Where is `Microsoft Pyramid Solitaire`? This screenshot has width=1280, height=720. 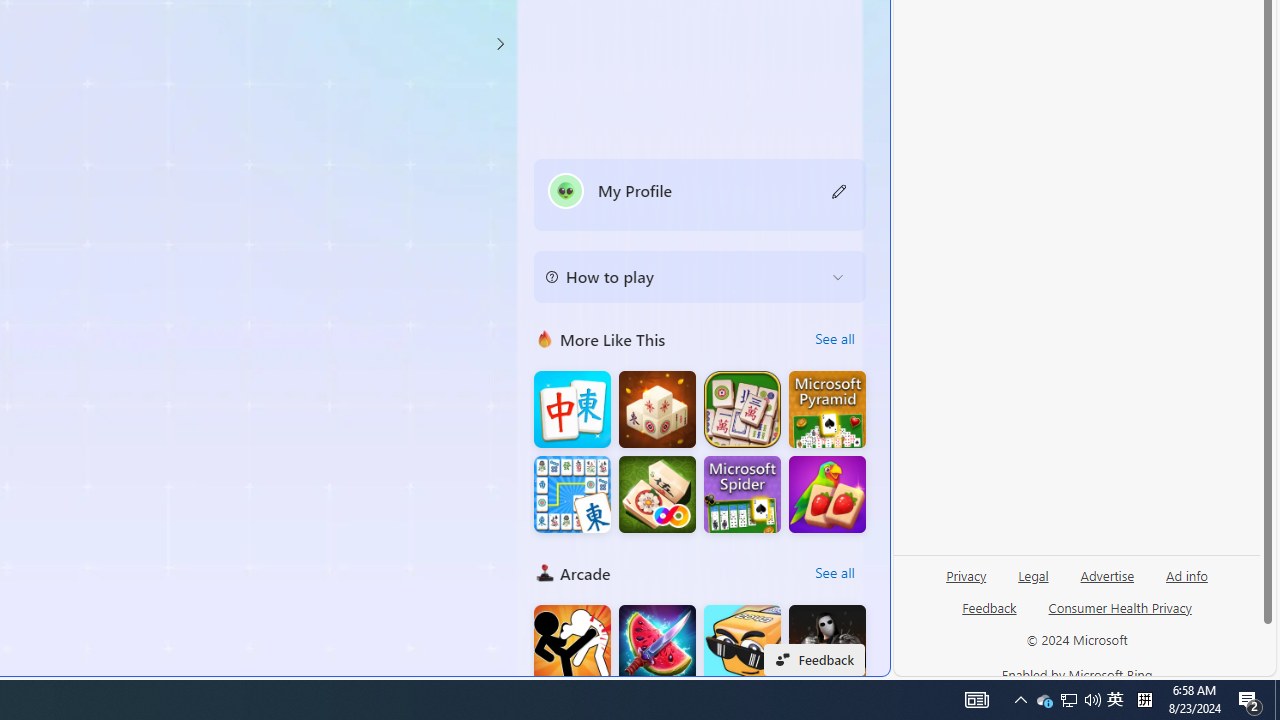
Microsoft Pyramid Solitaire is located at coordinates (827, 410).